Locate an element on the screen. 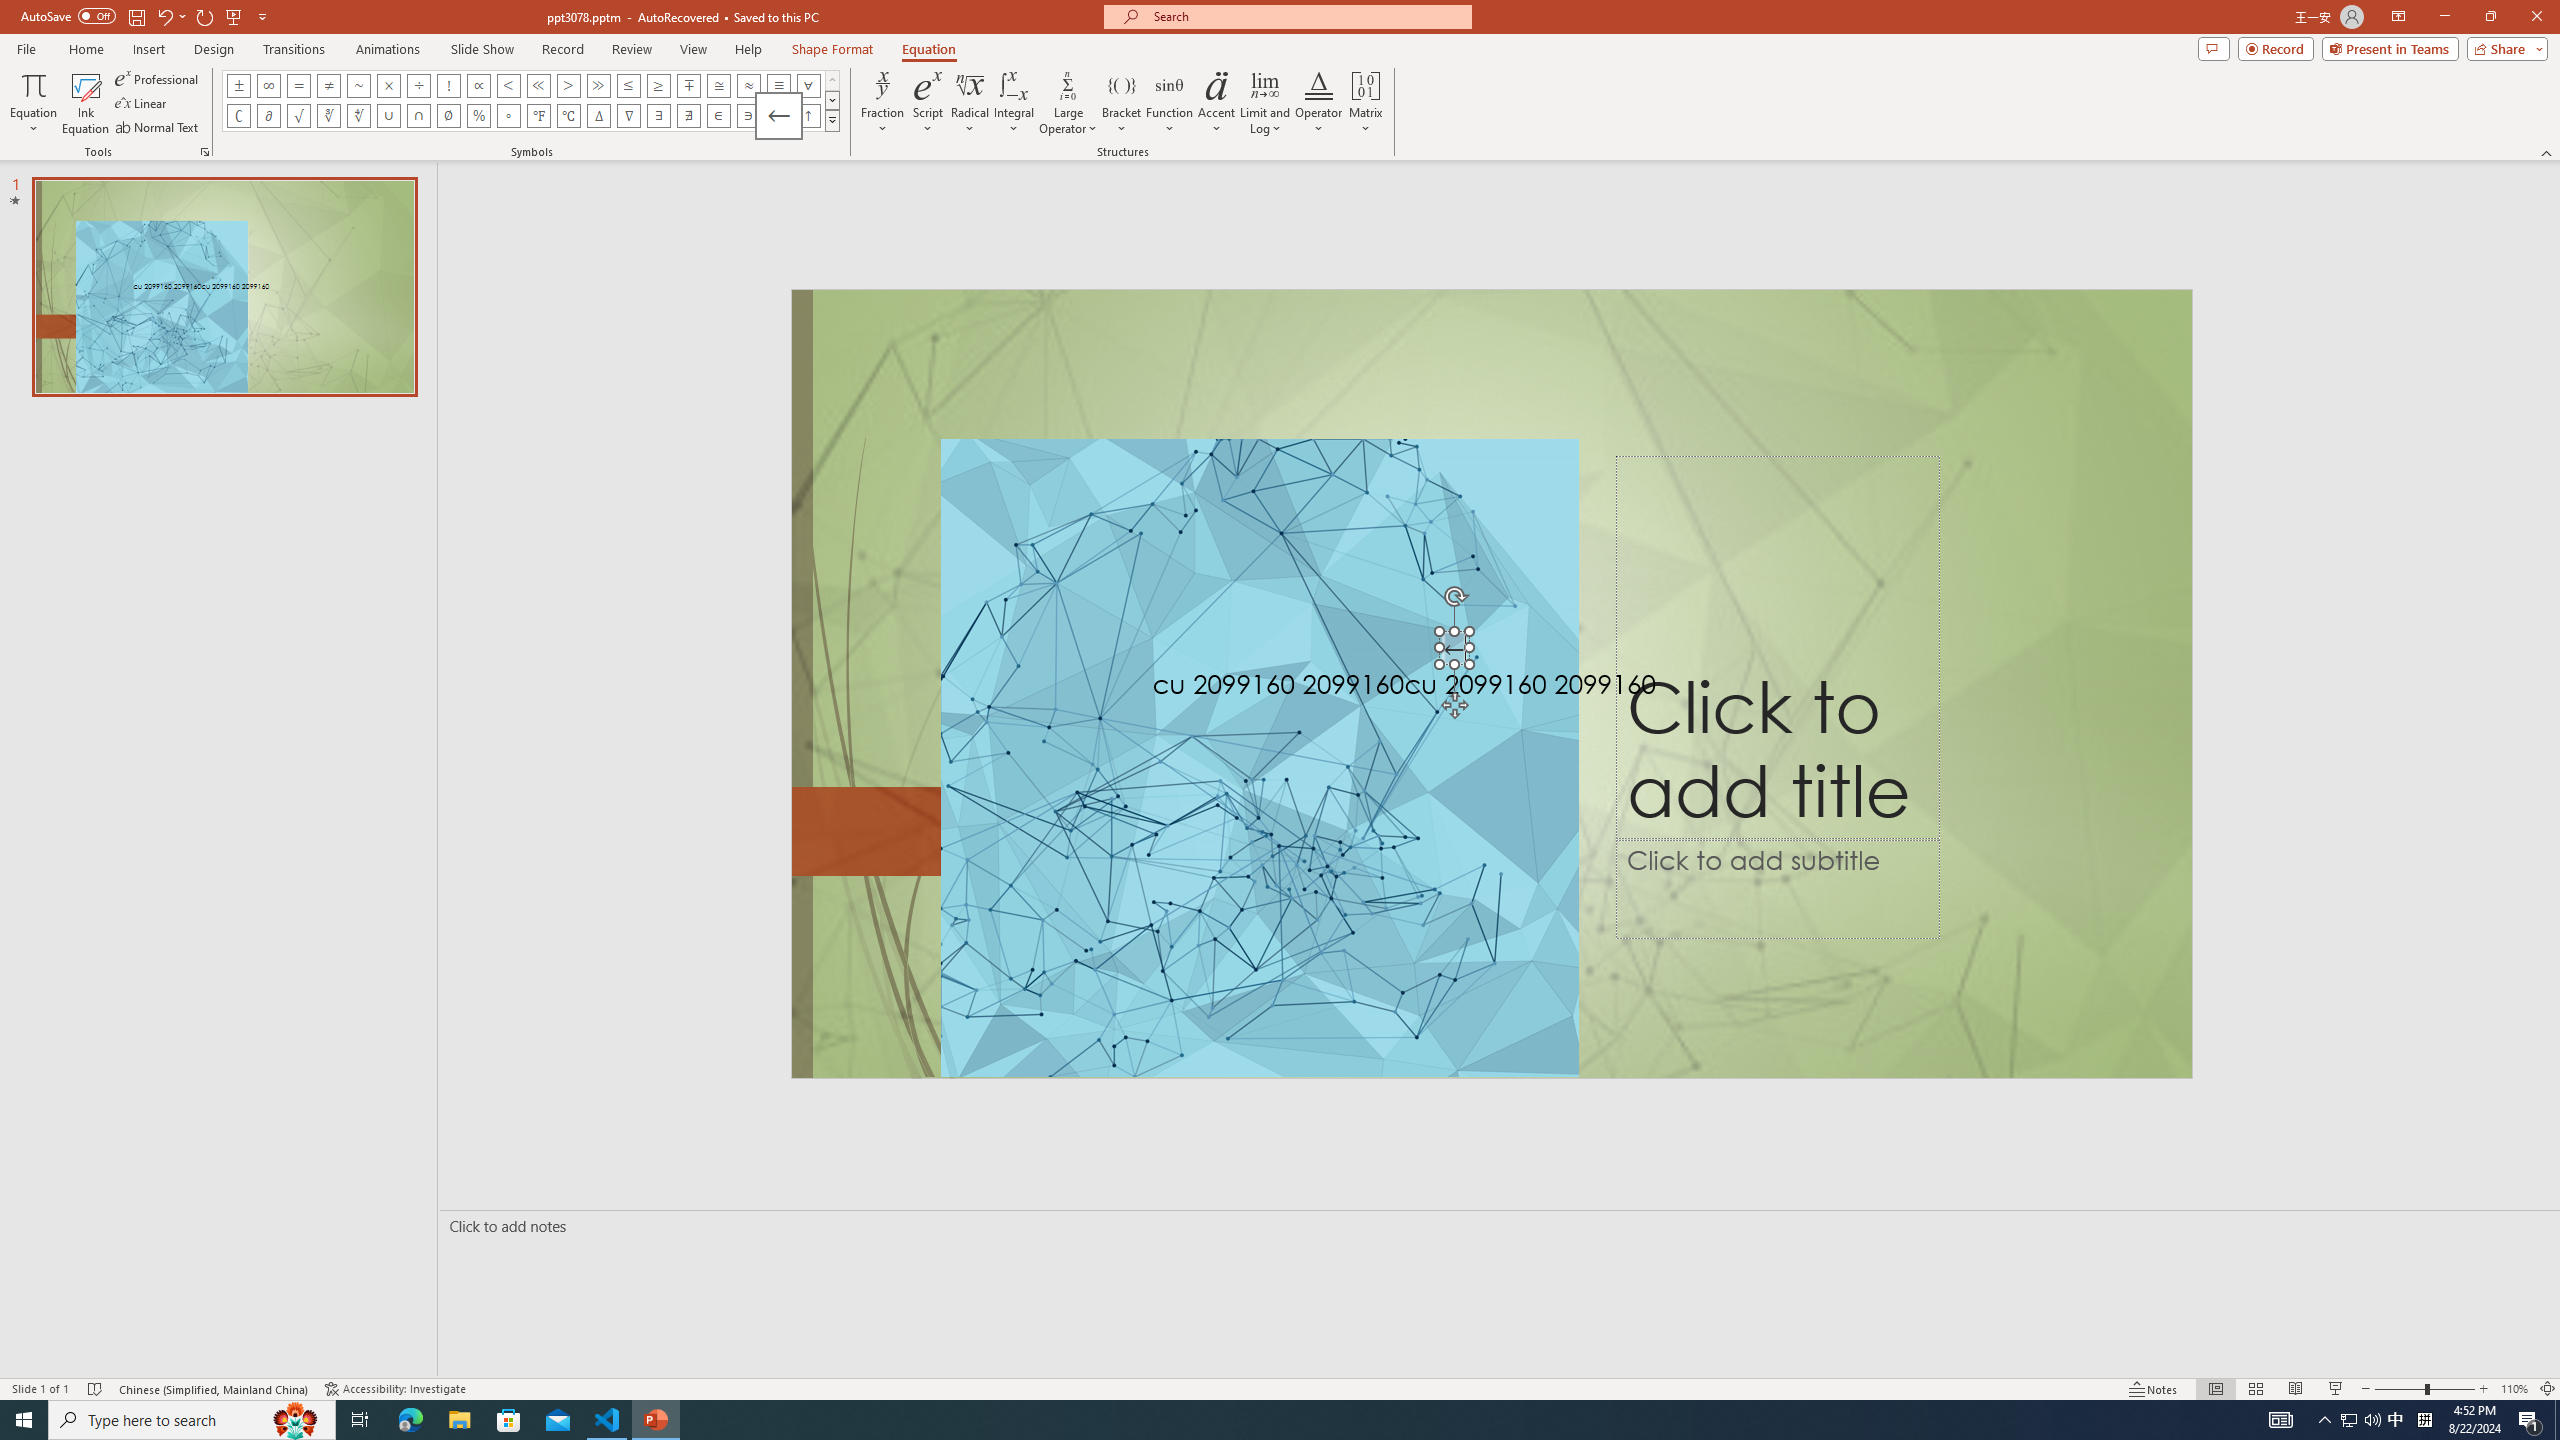 The image size is (2560, 1440). Operator is located at coordinates (1318, 103).